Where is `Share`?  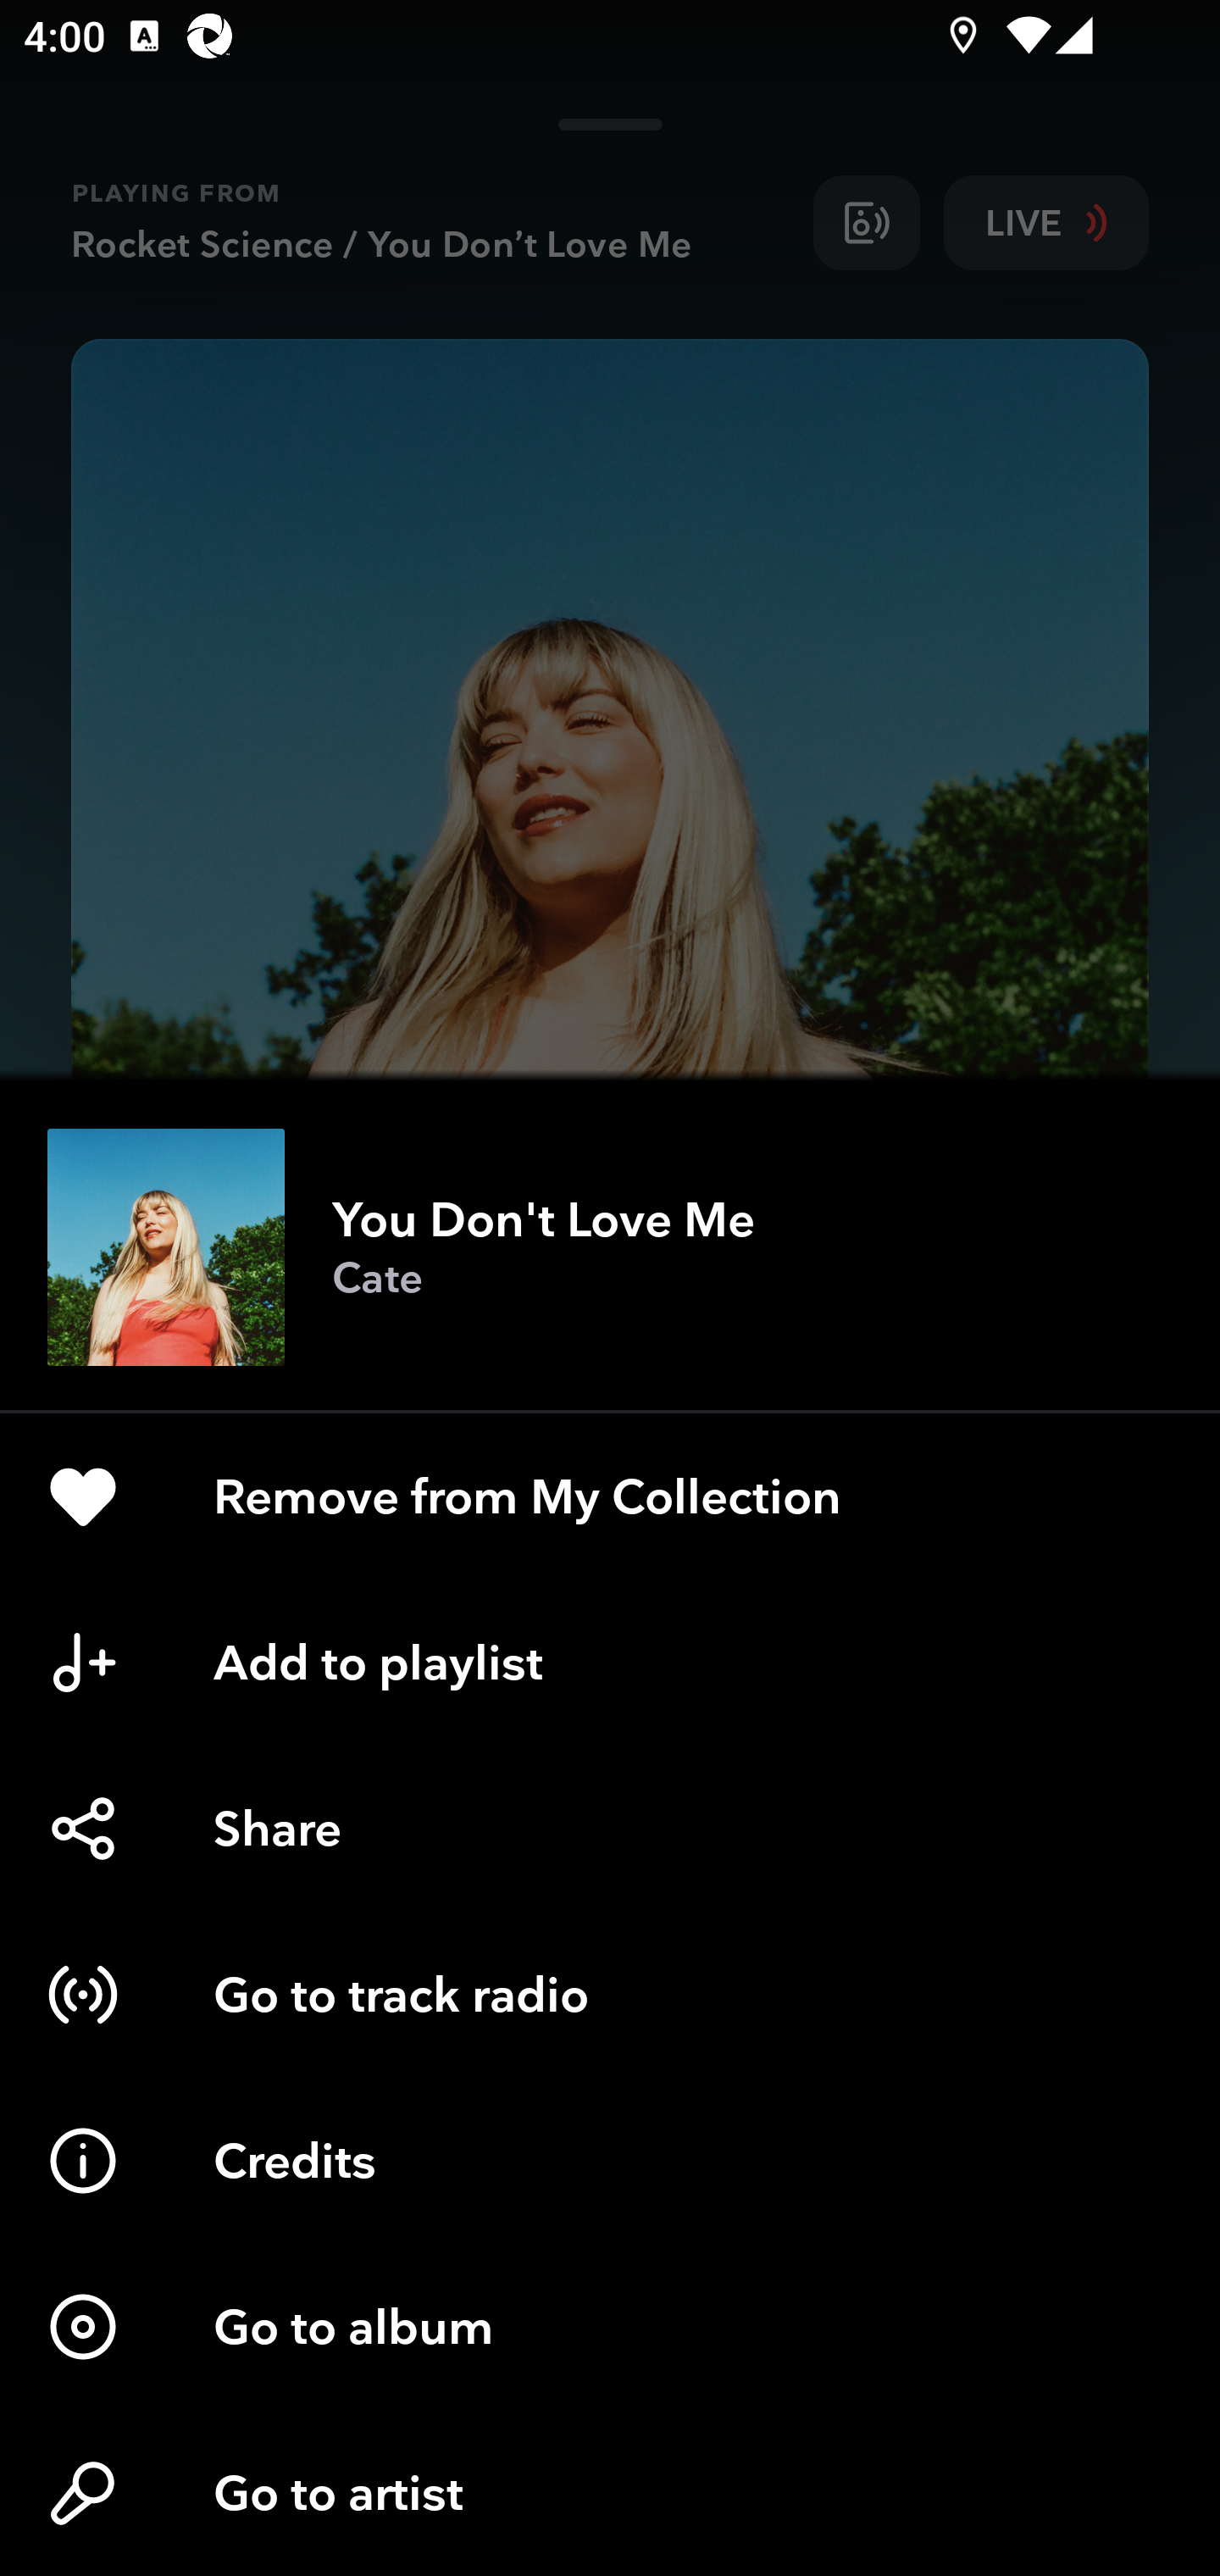
Share is located at coordinates (610, 1829).